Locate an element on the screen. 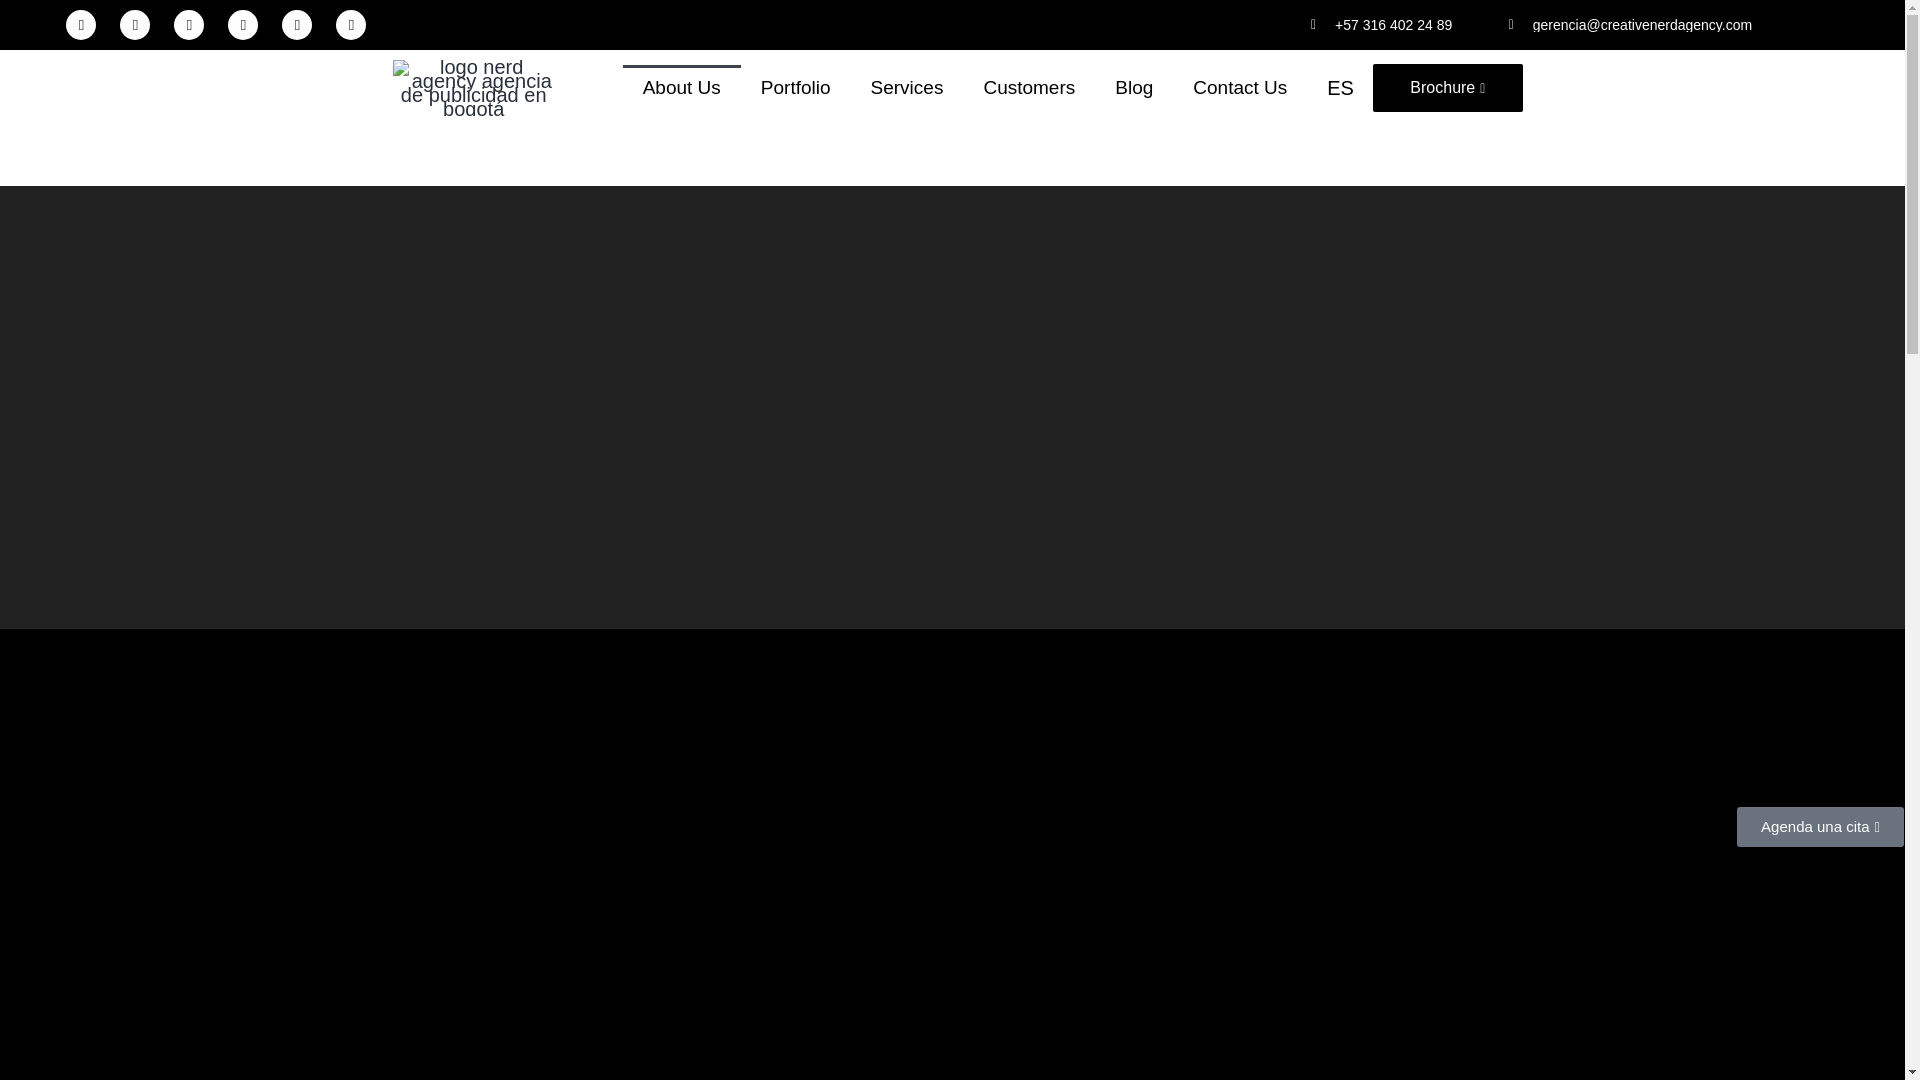 This screenshot has height=1080, width=1920. Blog is located at coordinates (1134, 88).